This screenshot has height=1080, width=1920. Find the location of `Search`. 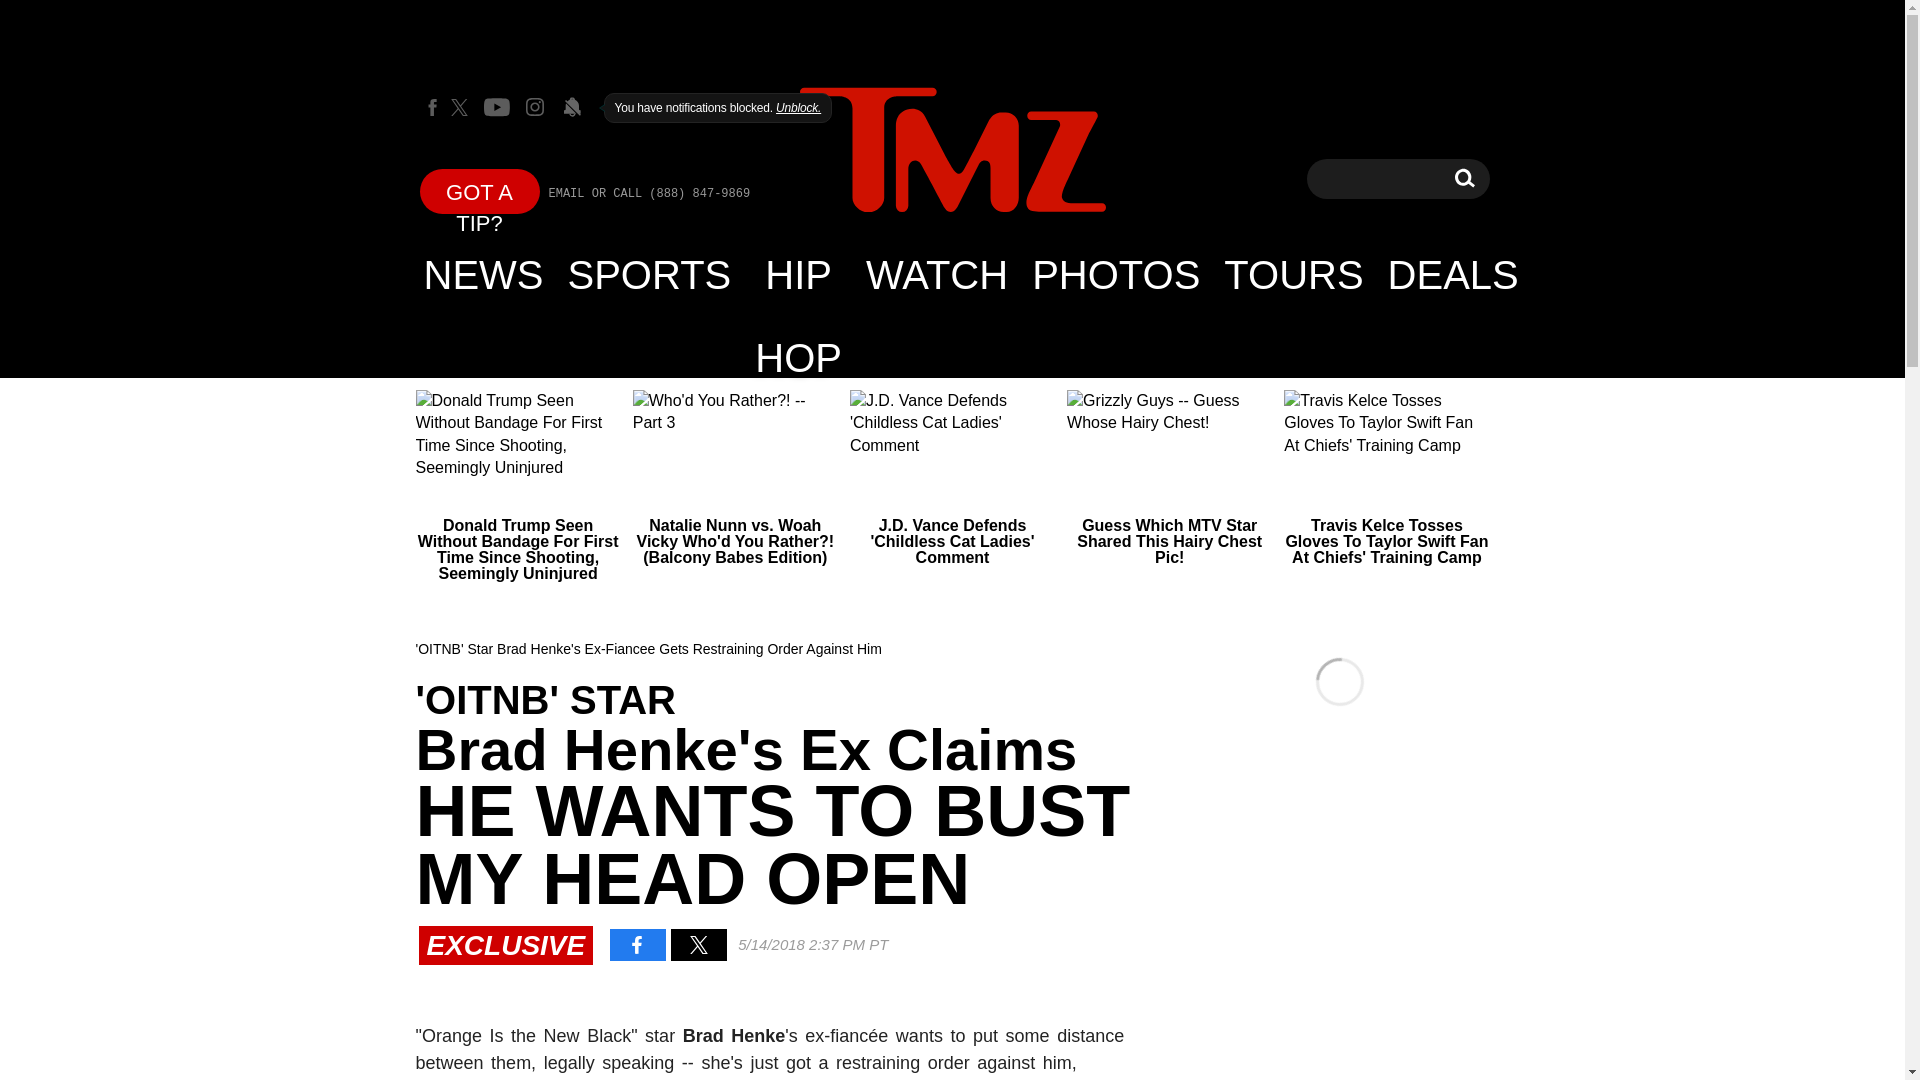

Search is located at coordinates (1464, 178).